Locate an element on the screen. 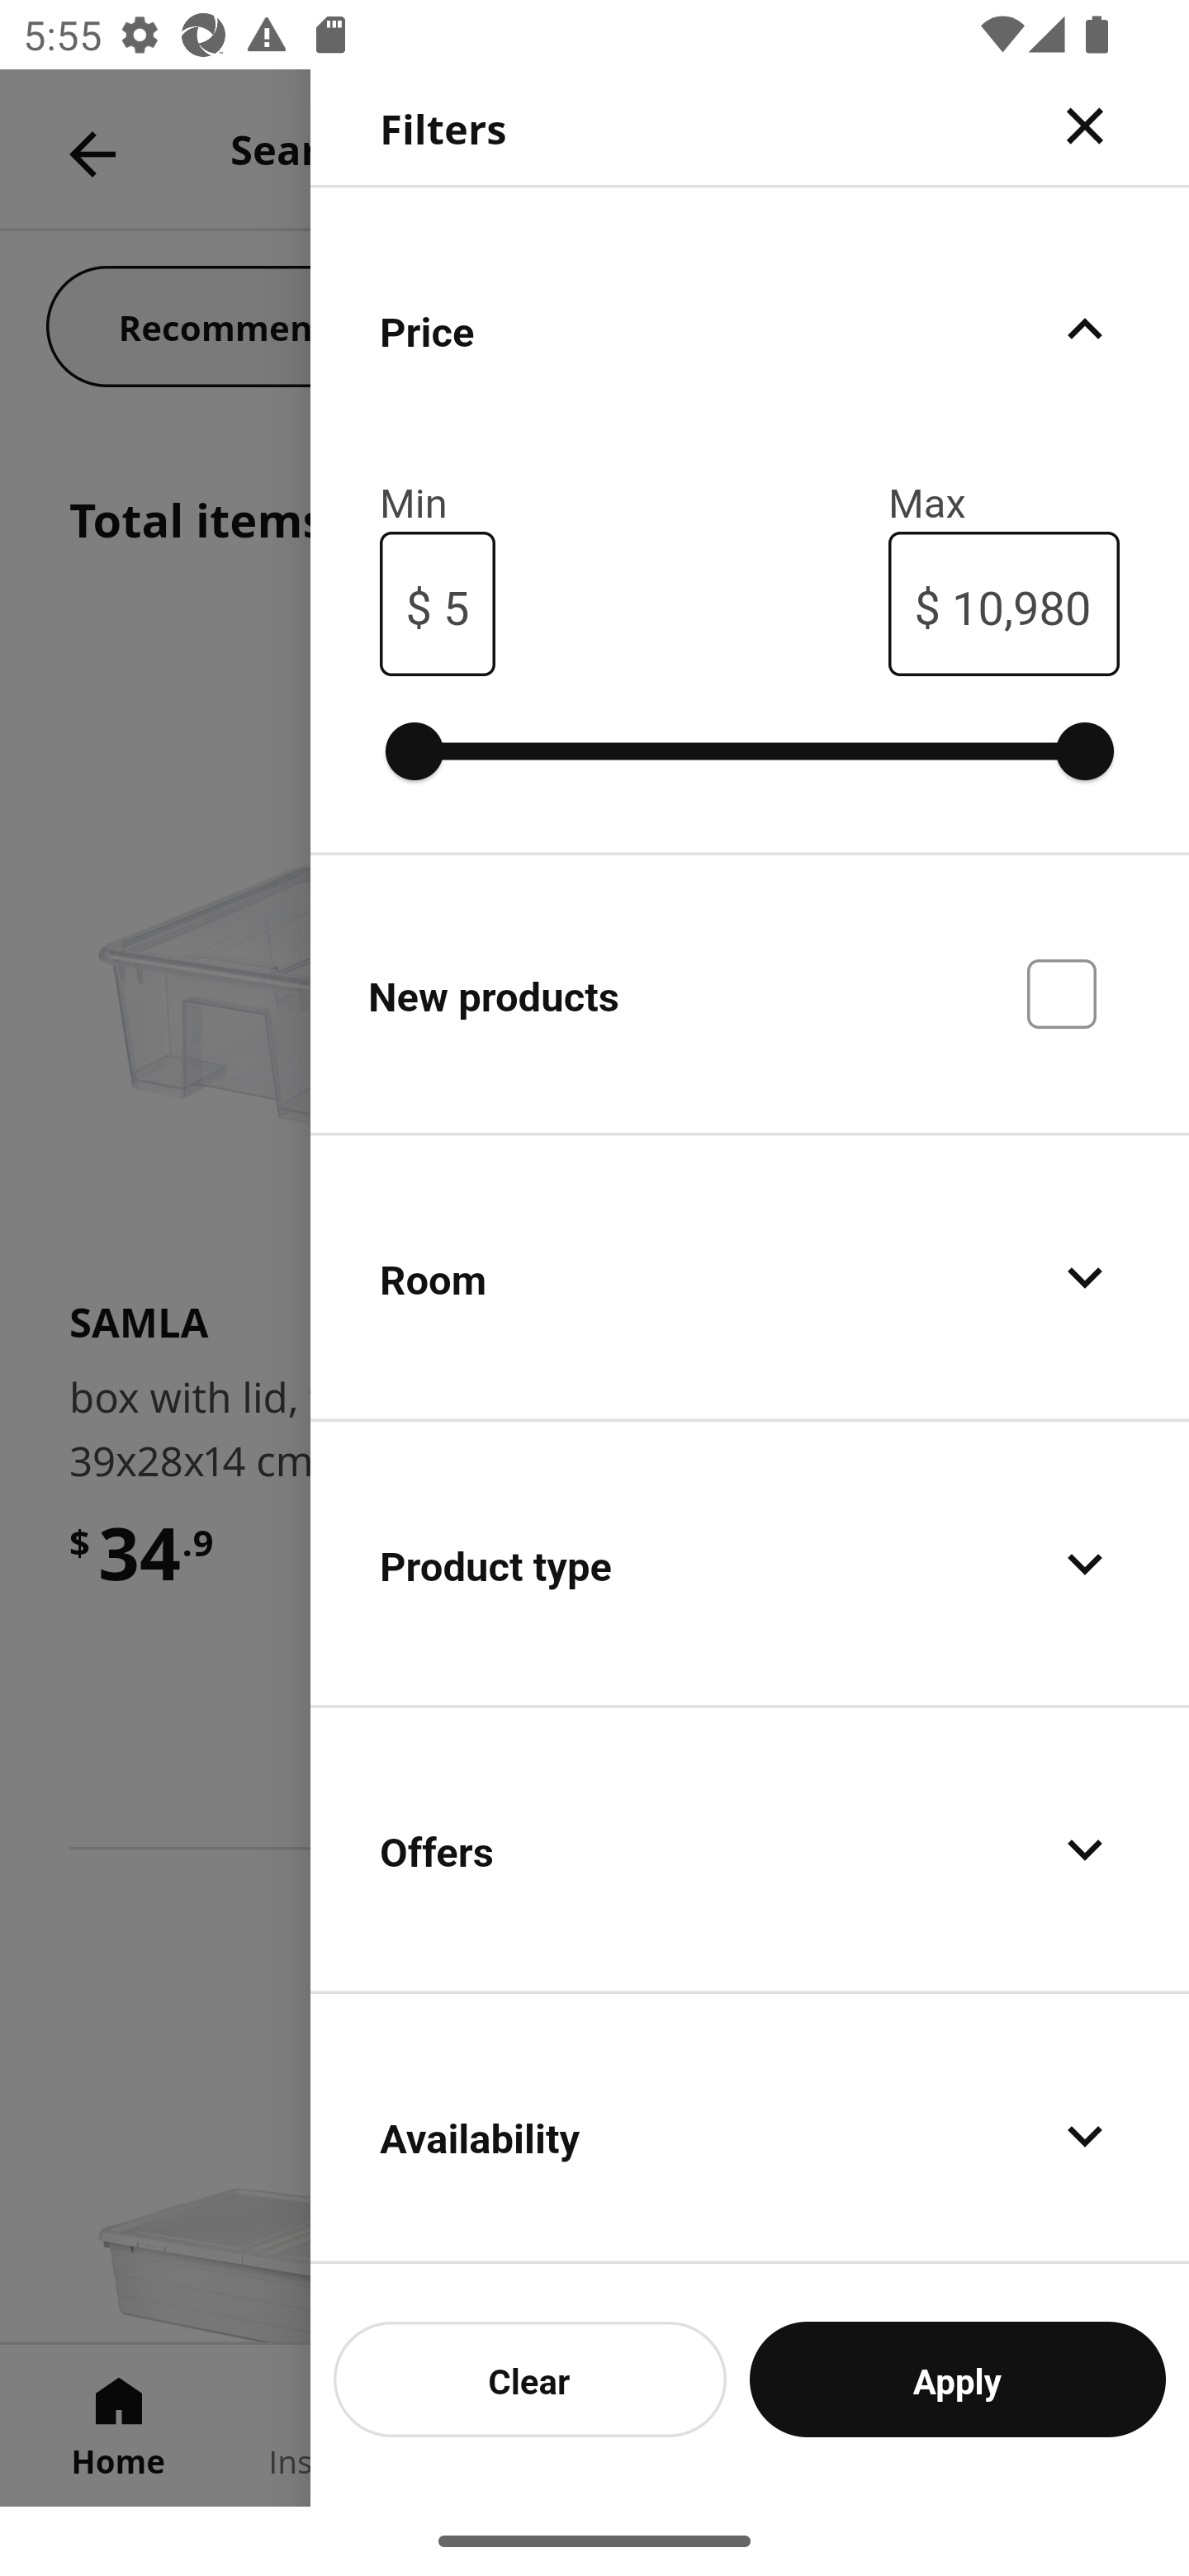 The height and width of the screenshot is (2576, 1189). 10,980 is located at coordinates (1022, 604).